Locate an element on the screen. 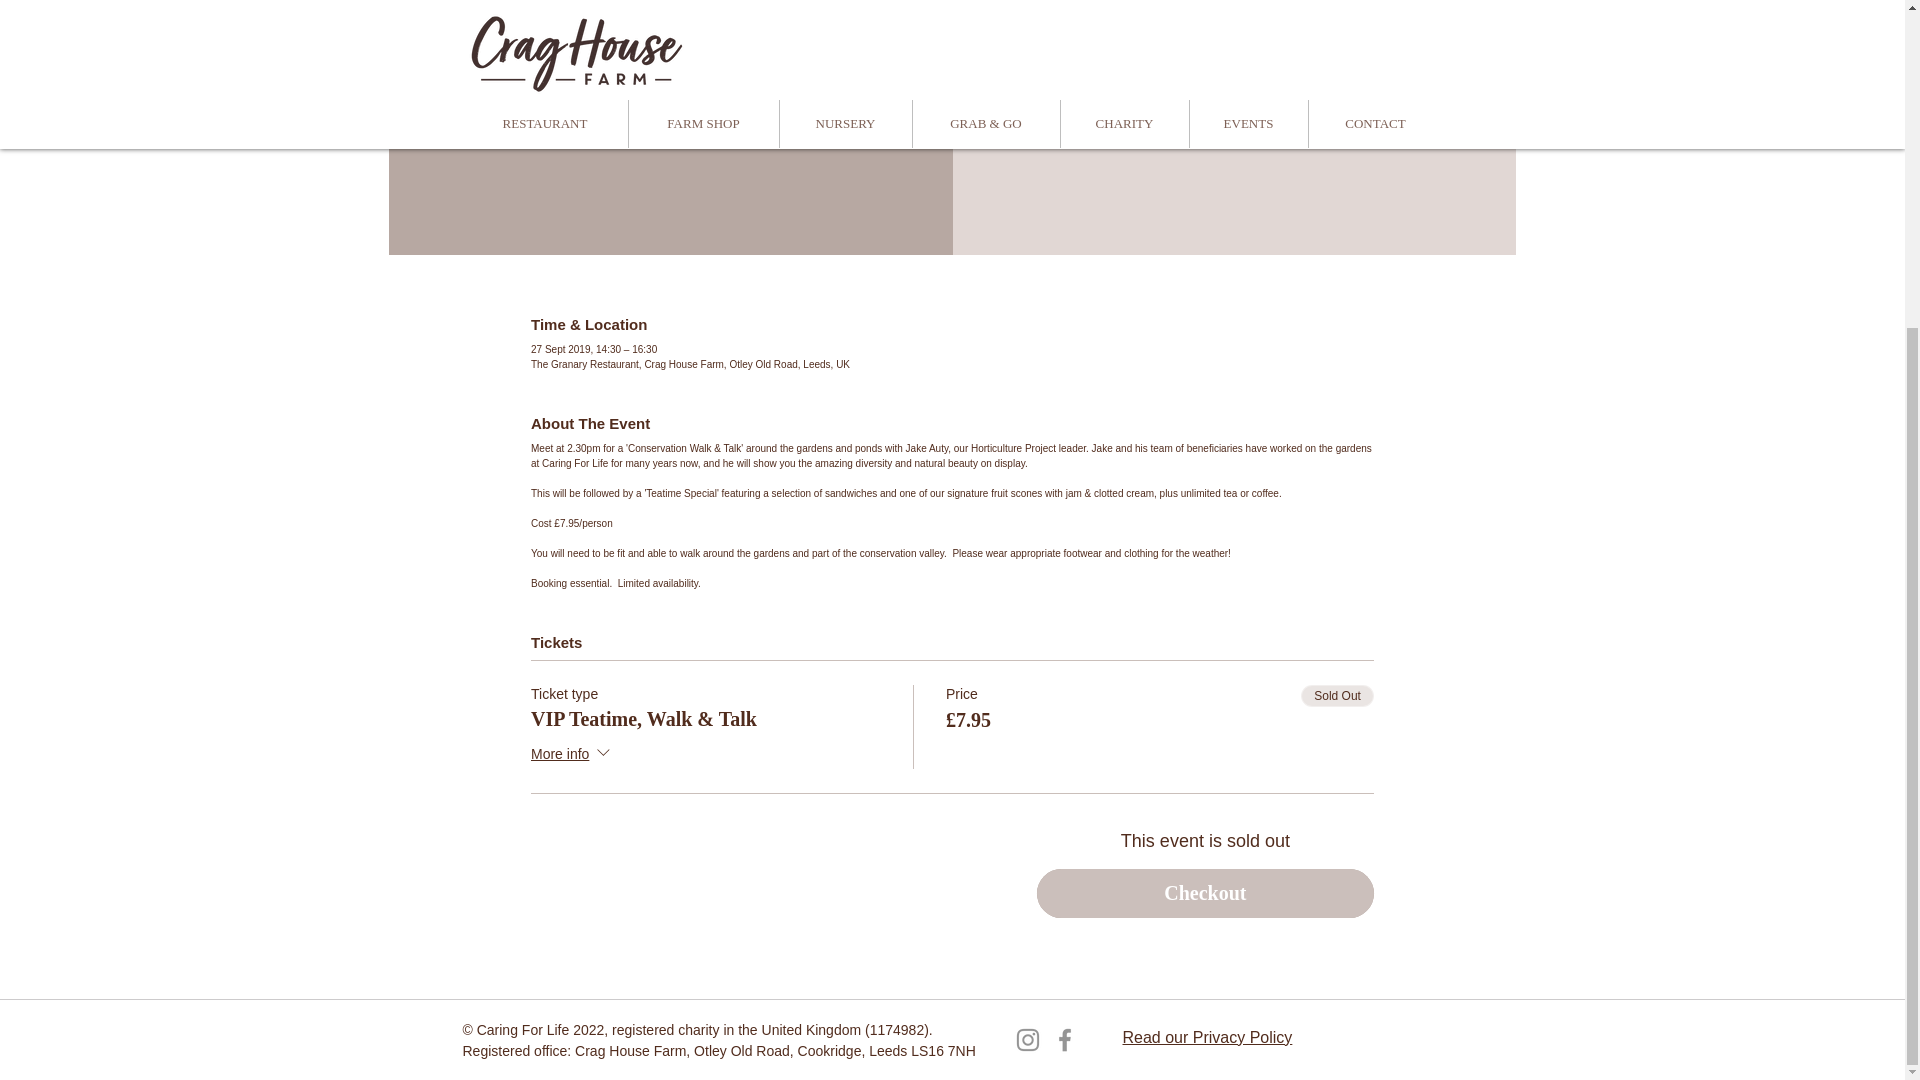 This screenshot has height=1080, width=1920. Read our Privacy Policy is located at coordinates (1206, 579).